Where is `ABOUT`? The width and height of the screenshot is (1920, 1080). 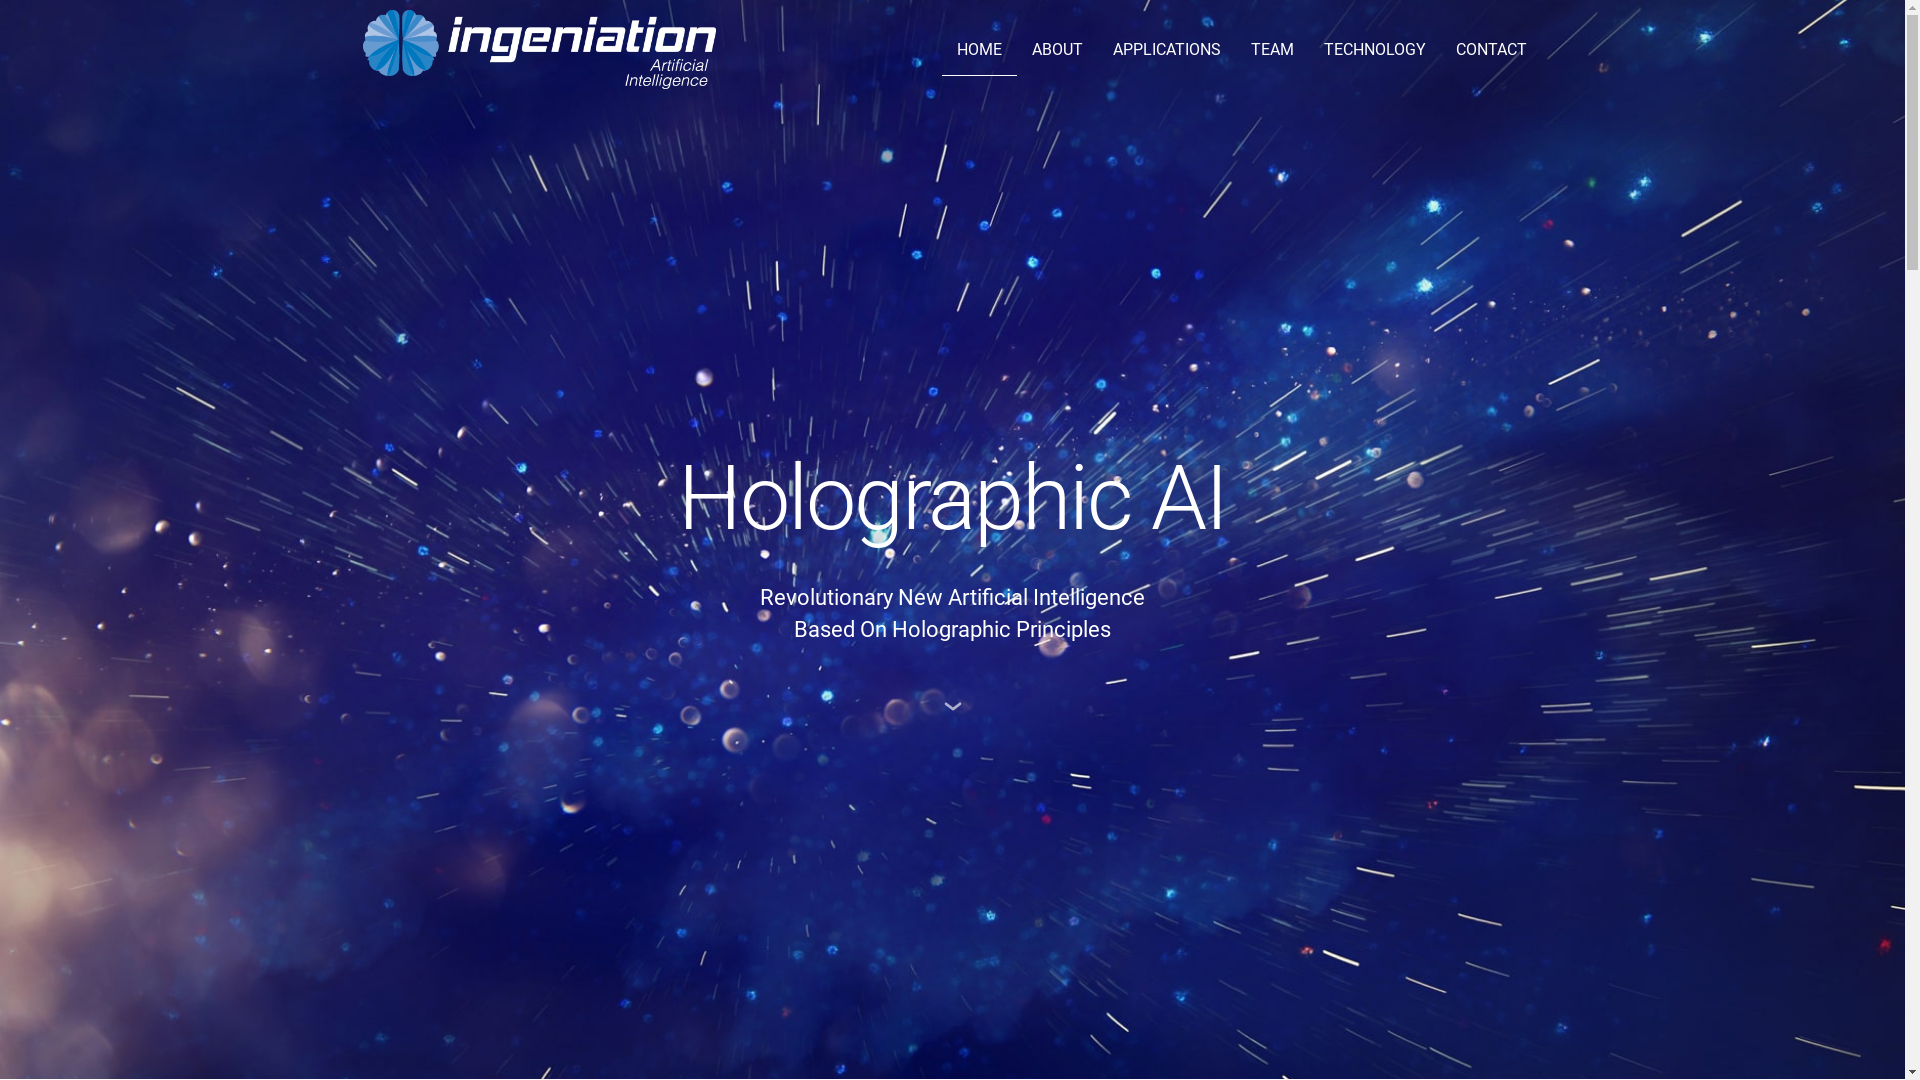 ABOUT is located at coordinates (1058, 50).